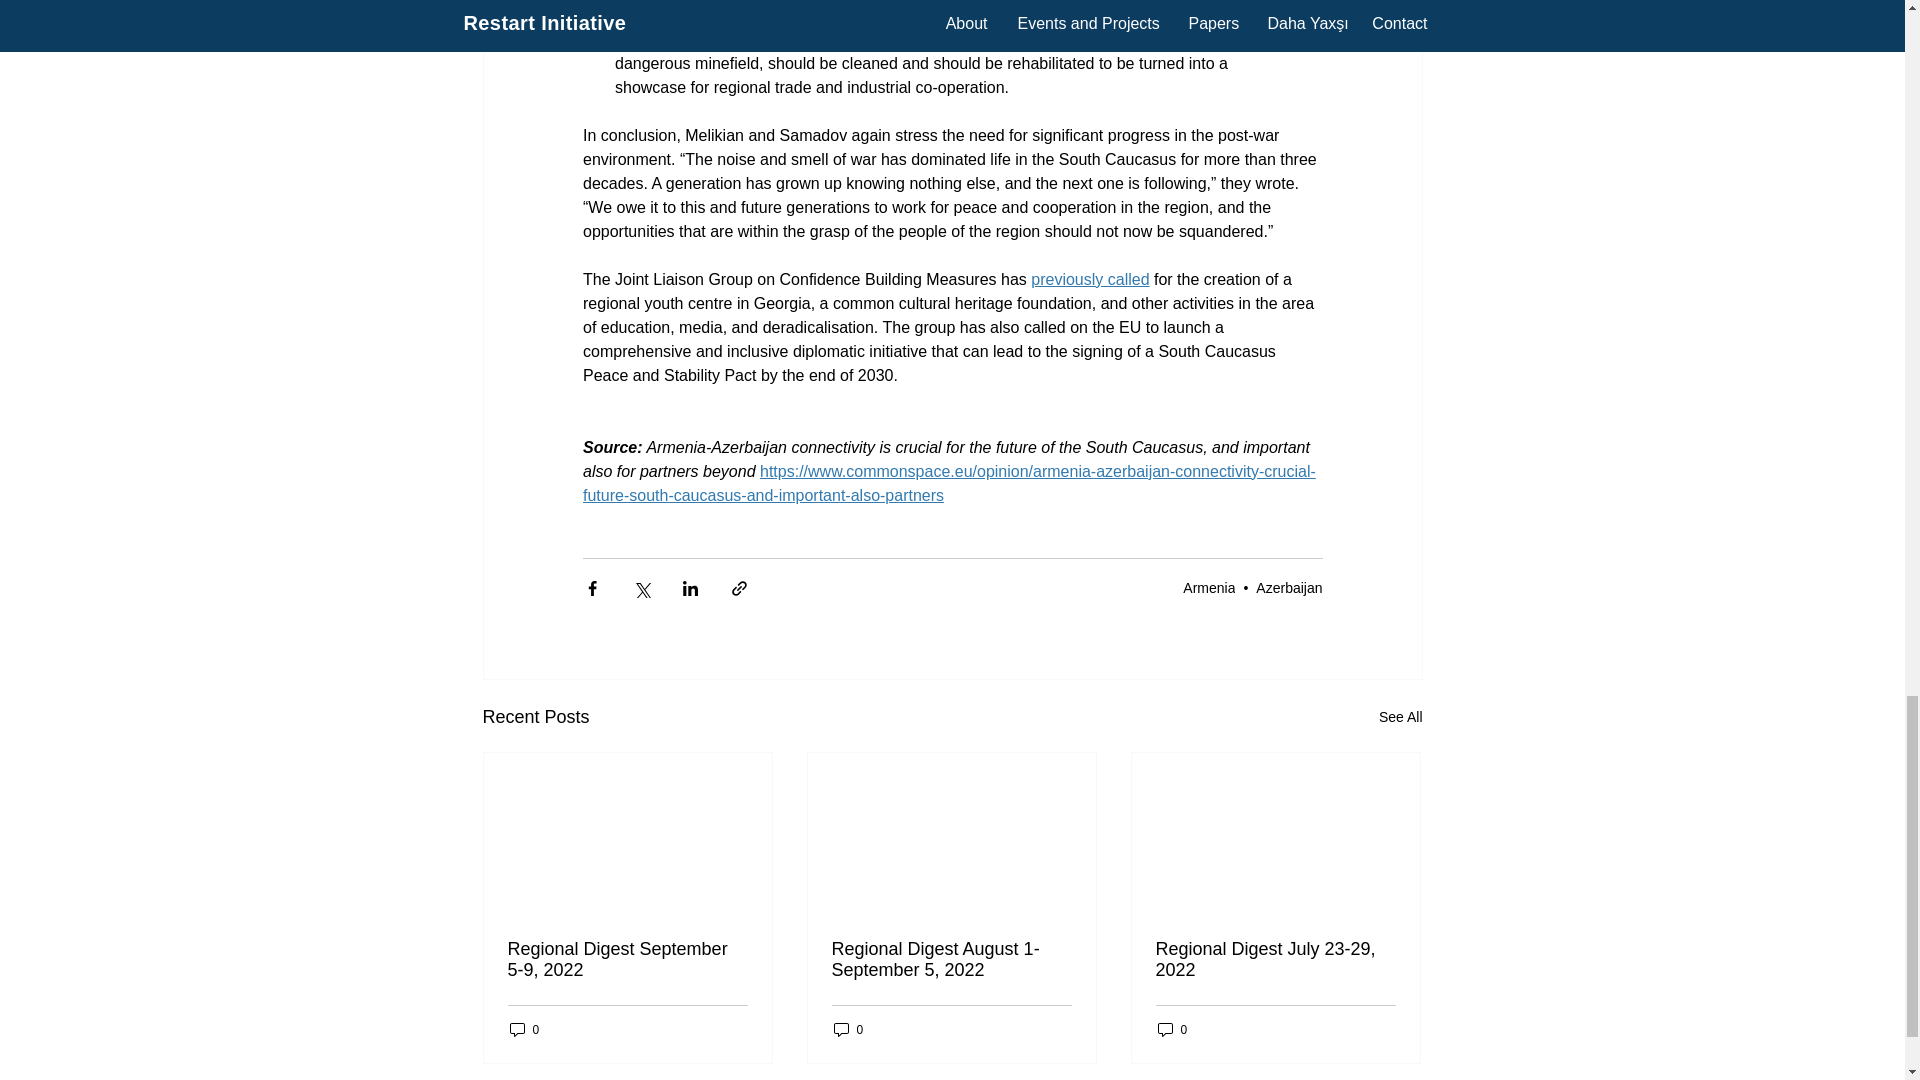  I want to click on Armenia, so click(1208, 588).